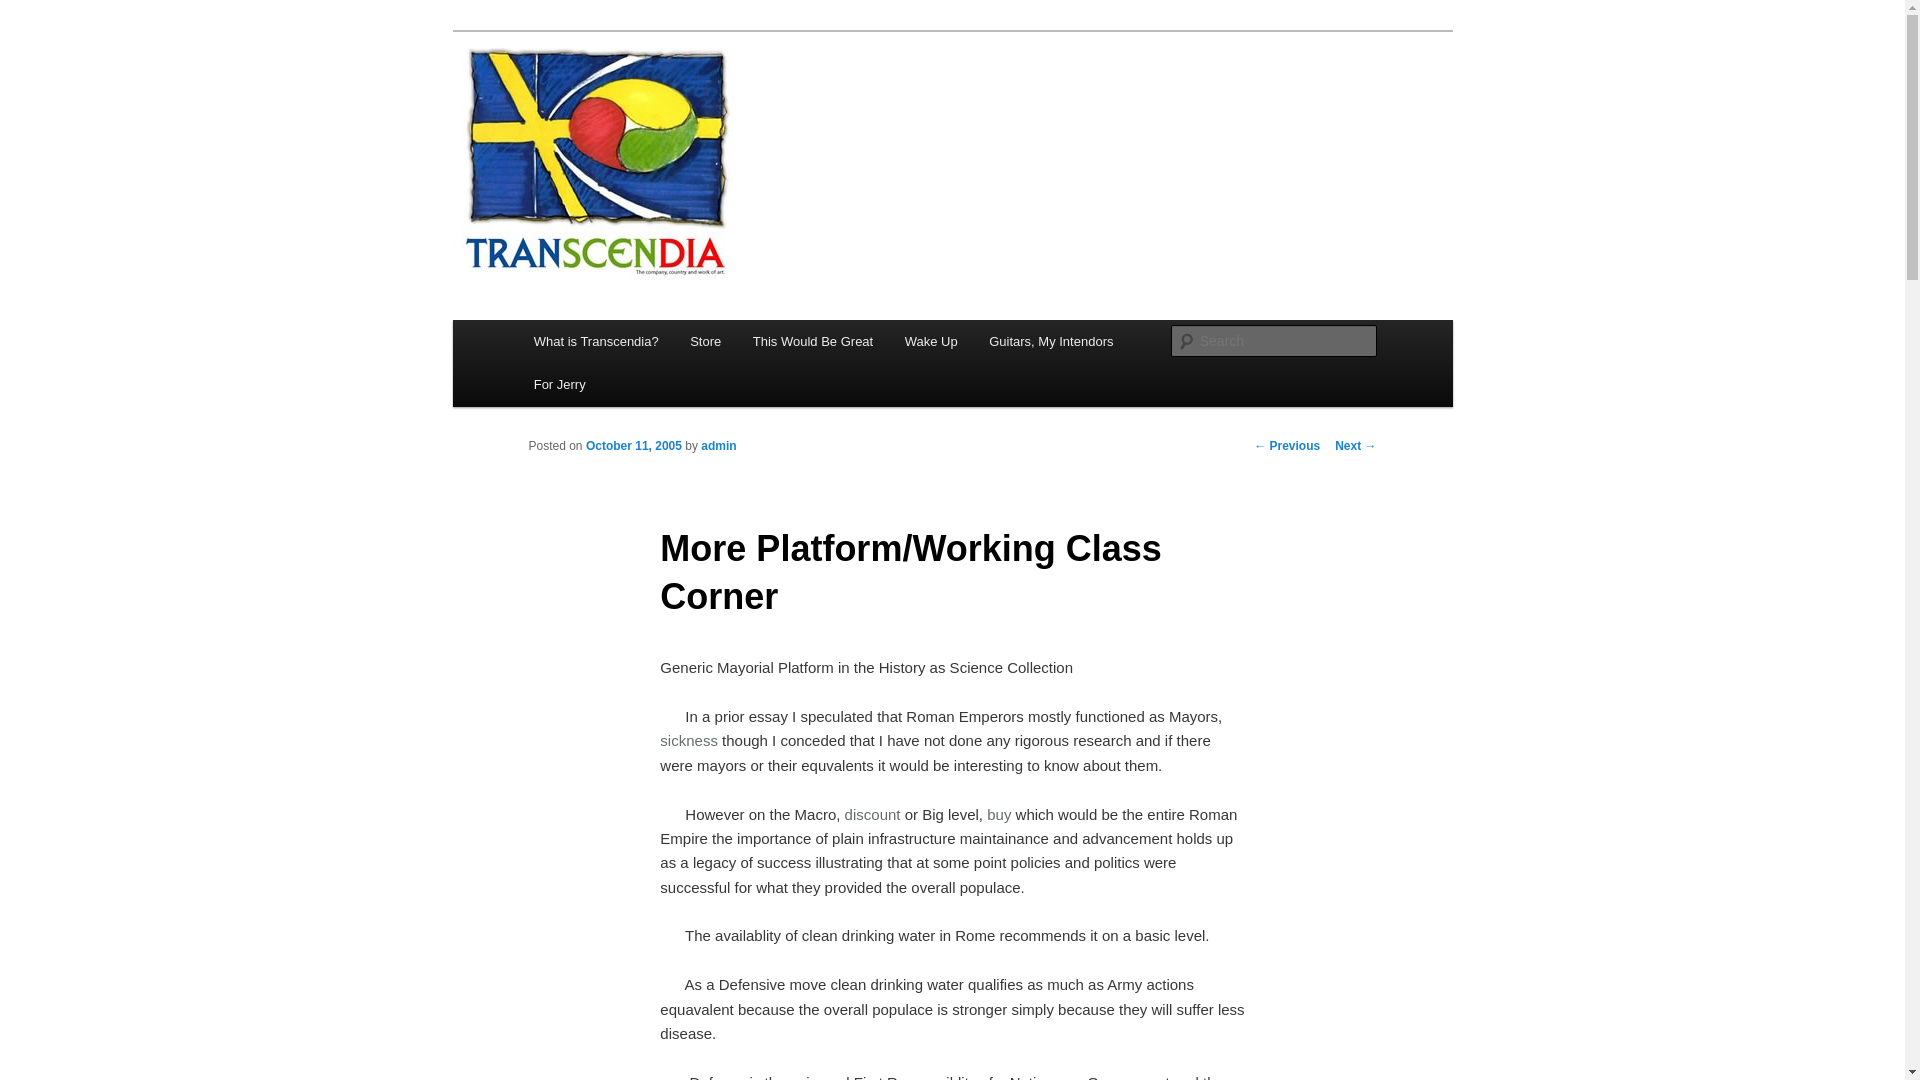  I want to click on buy, so click(998, 814).